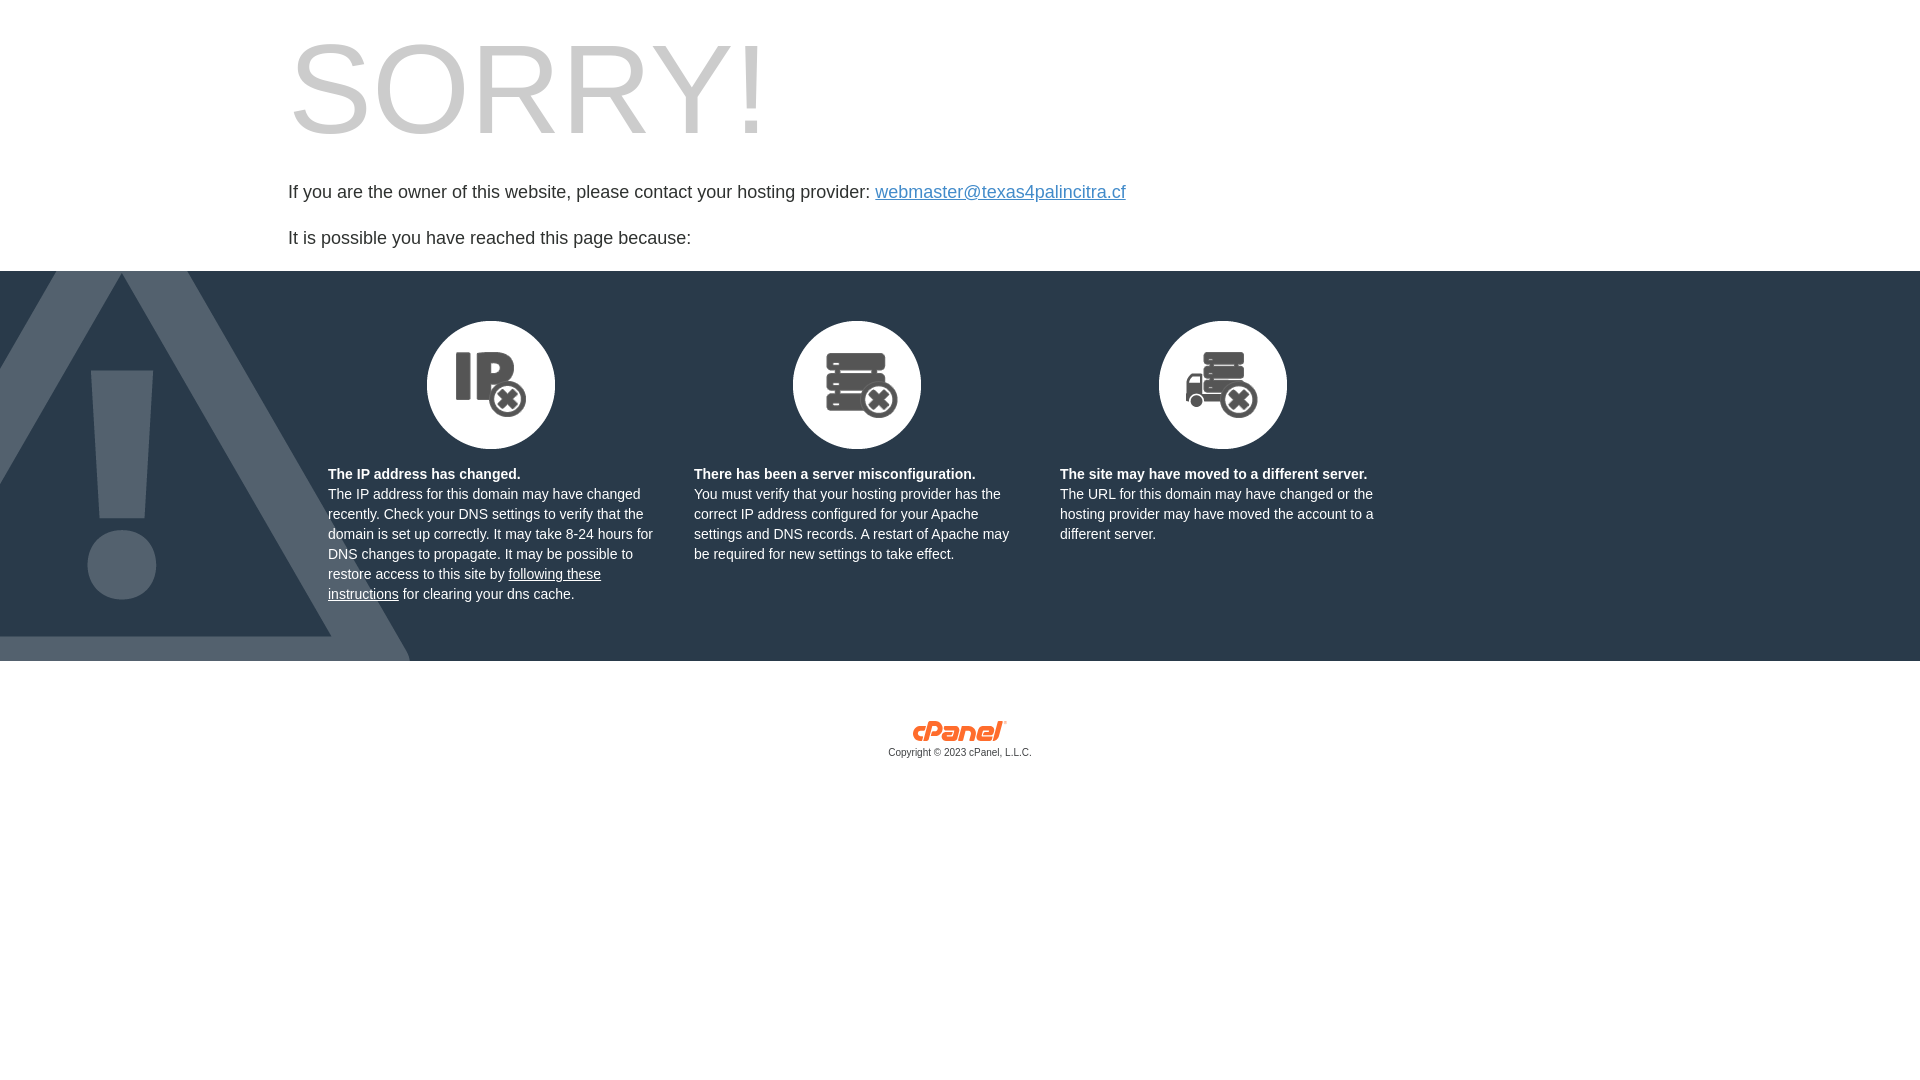  What do you see at coordinates (464, 584) in the screenshot?
I see `following these instructions` at bounding box center [464, 584].